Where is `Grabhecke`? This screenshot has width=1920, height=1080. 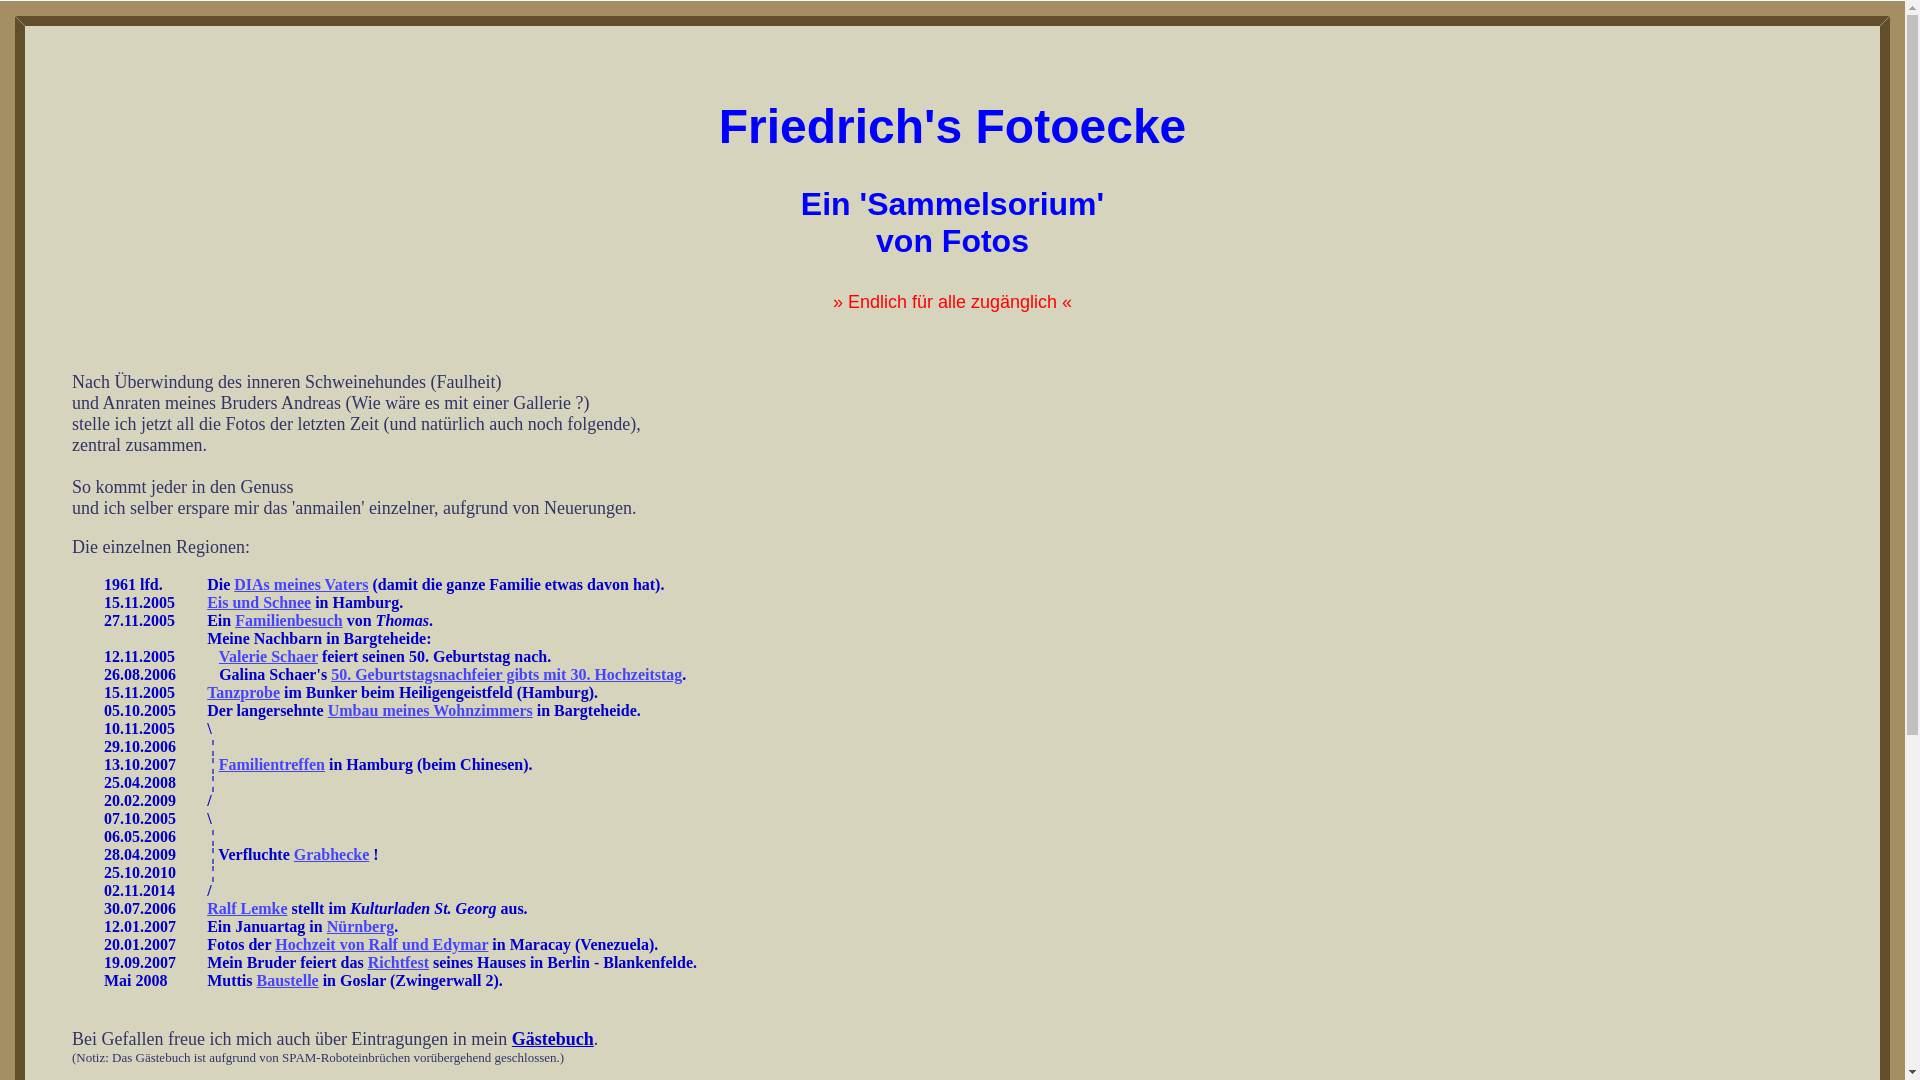 Grabhecke is located at coordinates (332, 854).